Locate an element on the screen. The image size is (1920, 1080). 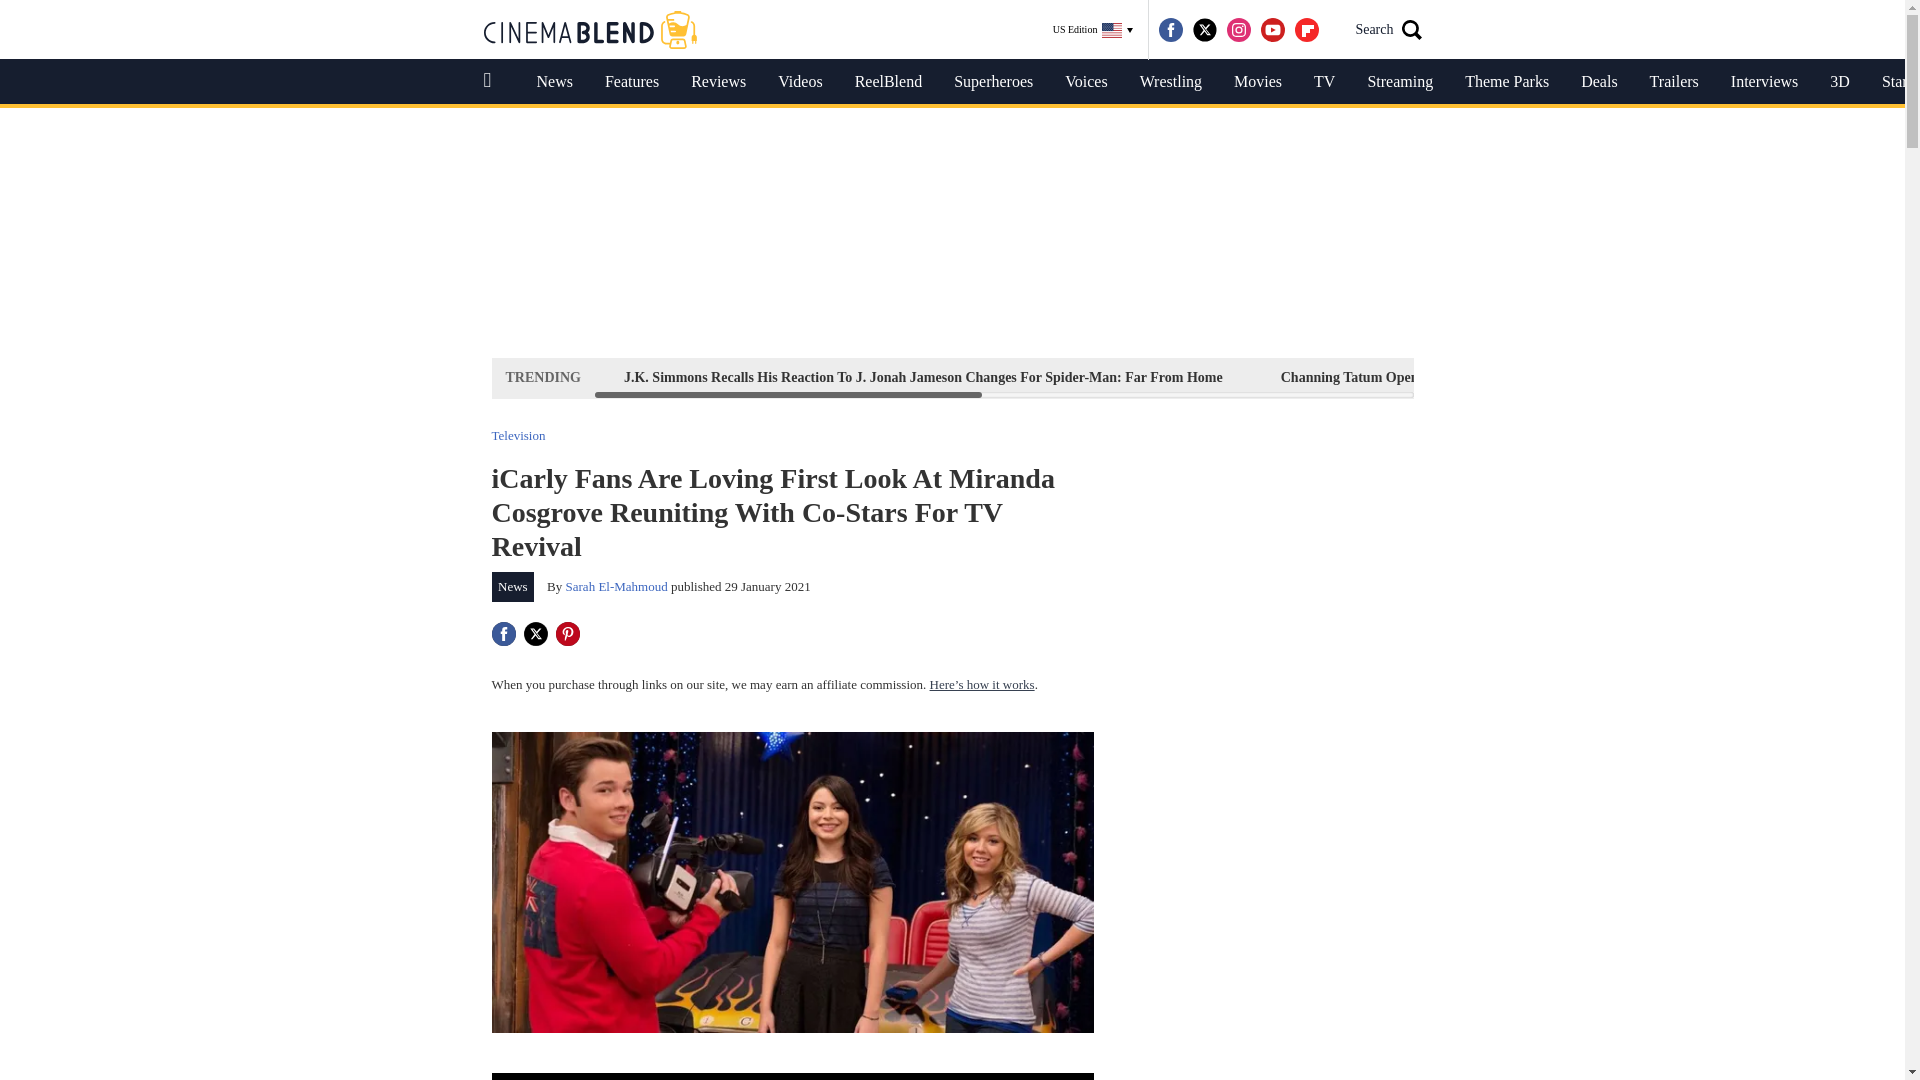
3D is located at coordinates (1840, 82).